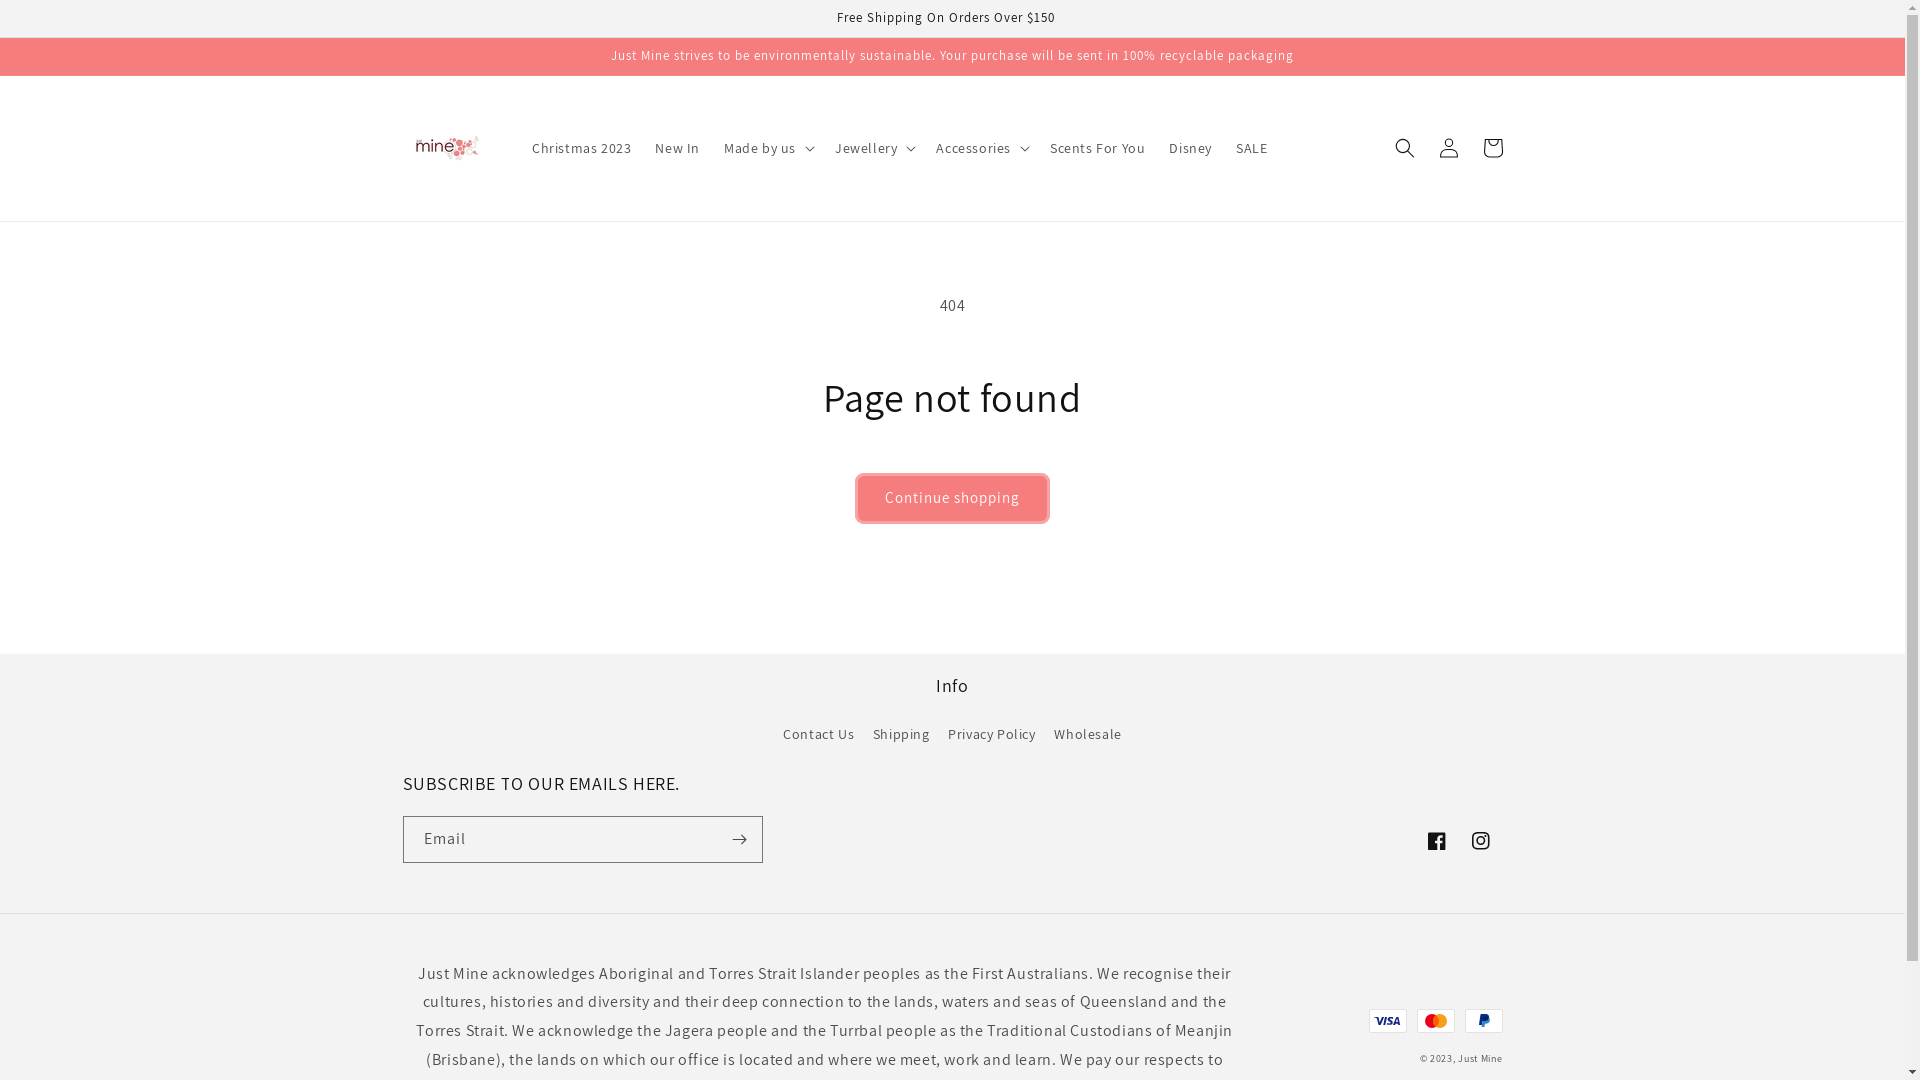 The height and width of the screenshot is (1080, 1920). Describe the element at coordinates (1480, 841) in the screenshot. I see `Instagram` at that location.